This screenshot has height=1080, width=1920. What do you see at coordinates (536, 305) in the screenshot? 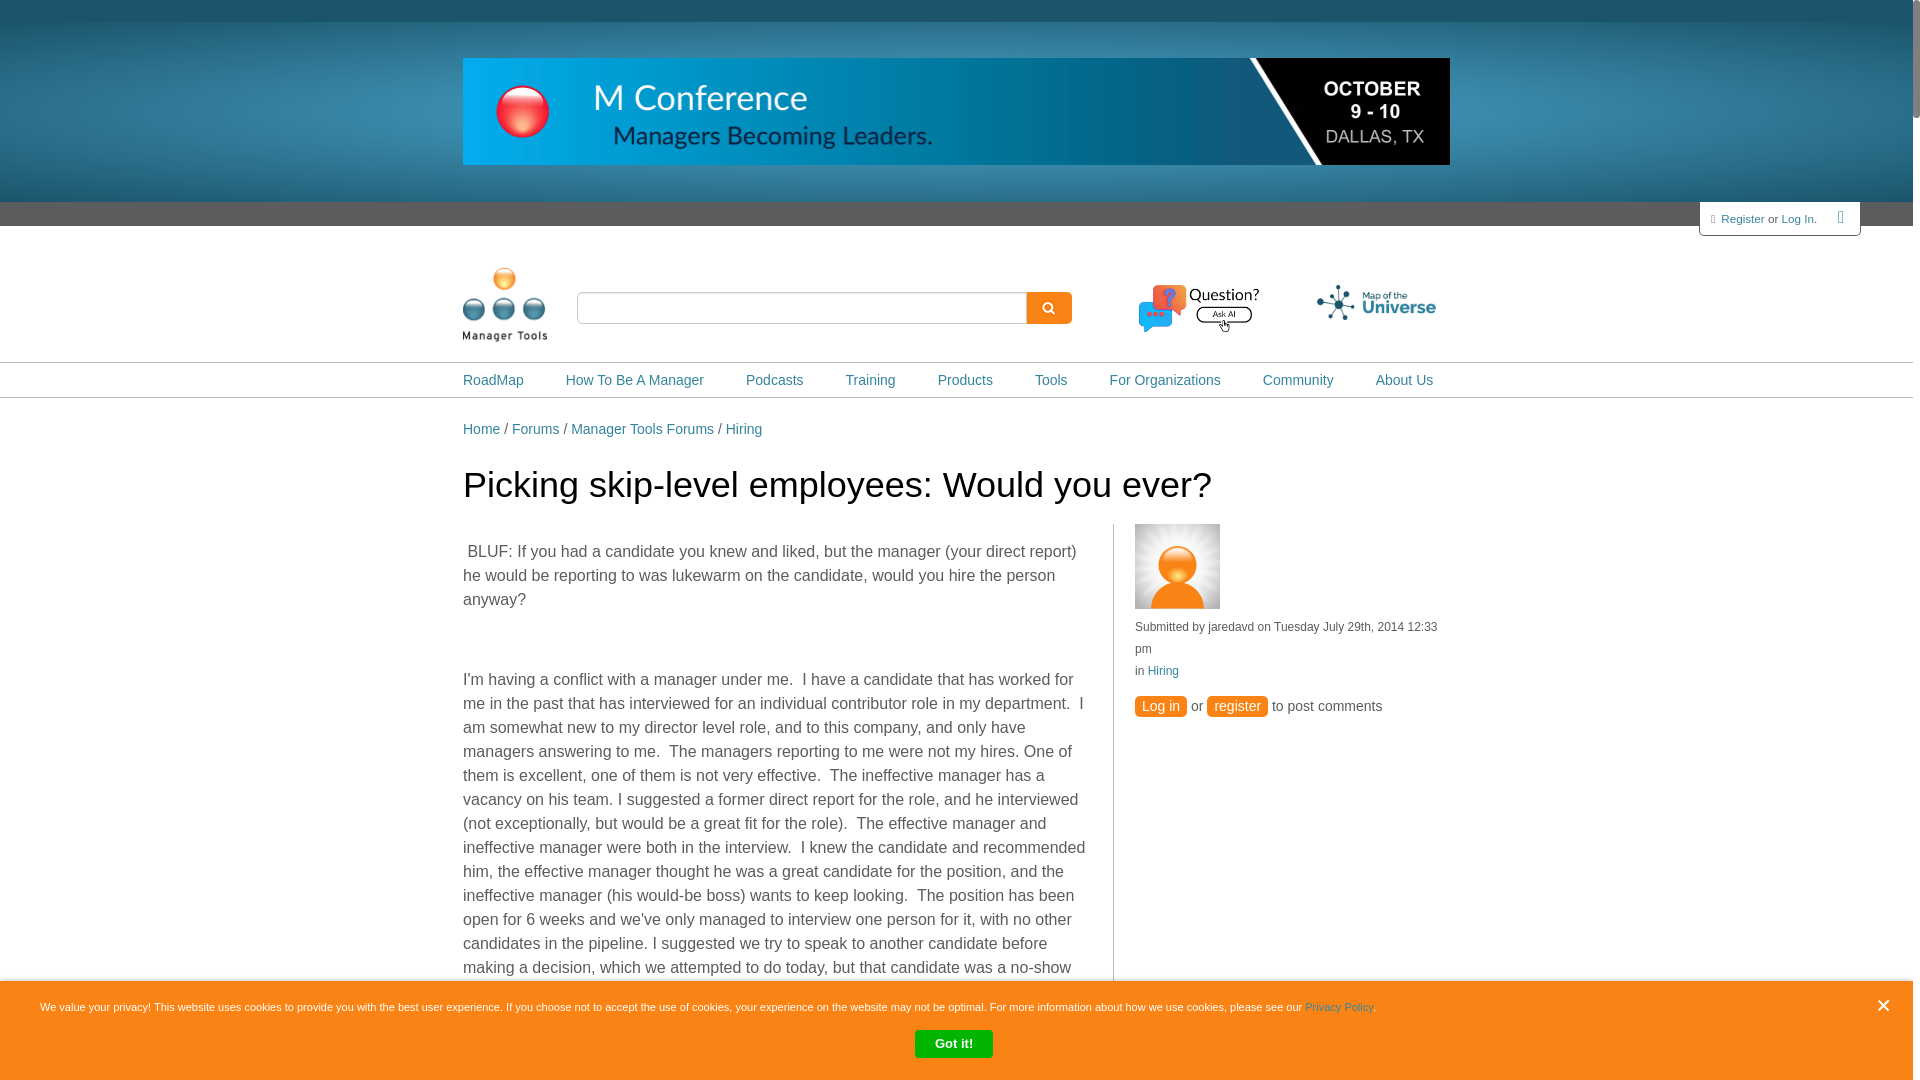
I see `Home` at bounding box center [536, 305].